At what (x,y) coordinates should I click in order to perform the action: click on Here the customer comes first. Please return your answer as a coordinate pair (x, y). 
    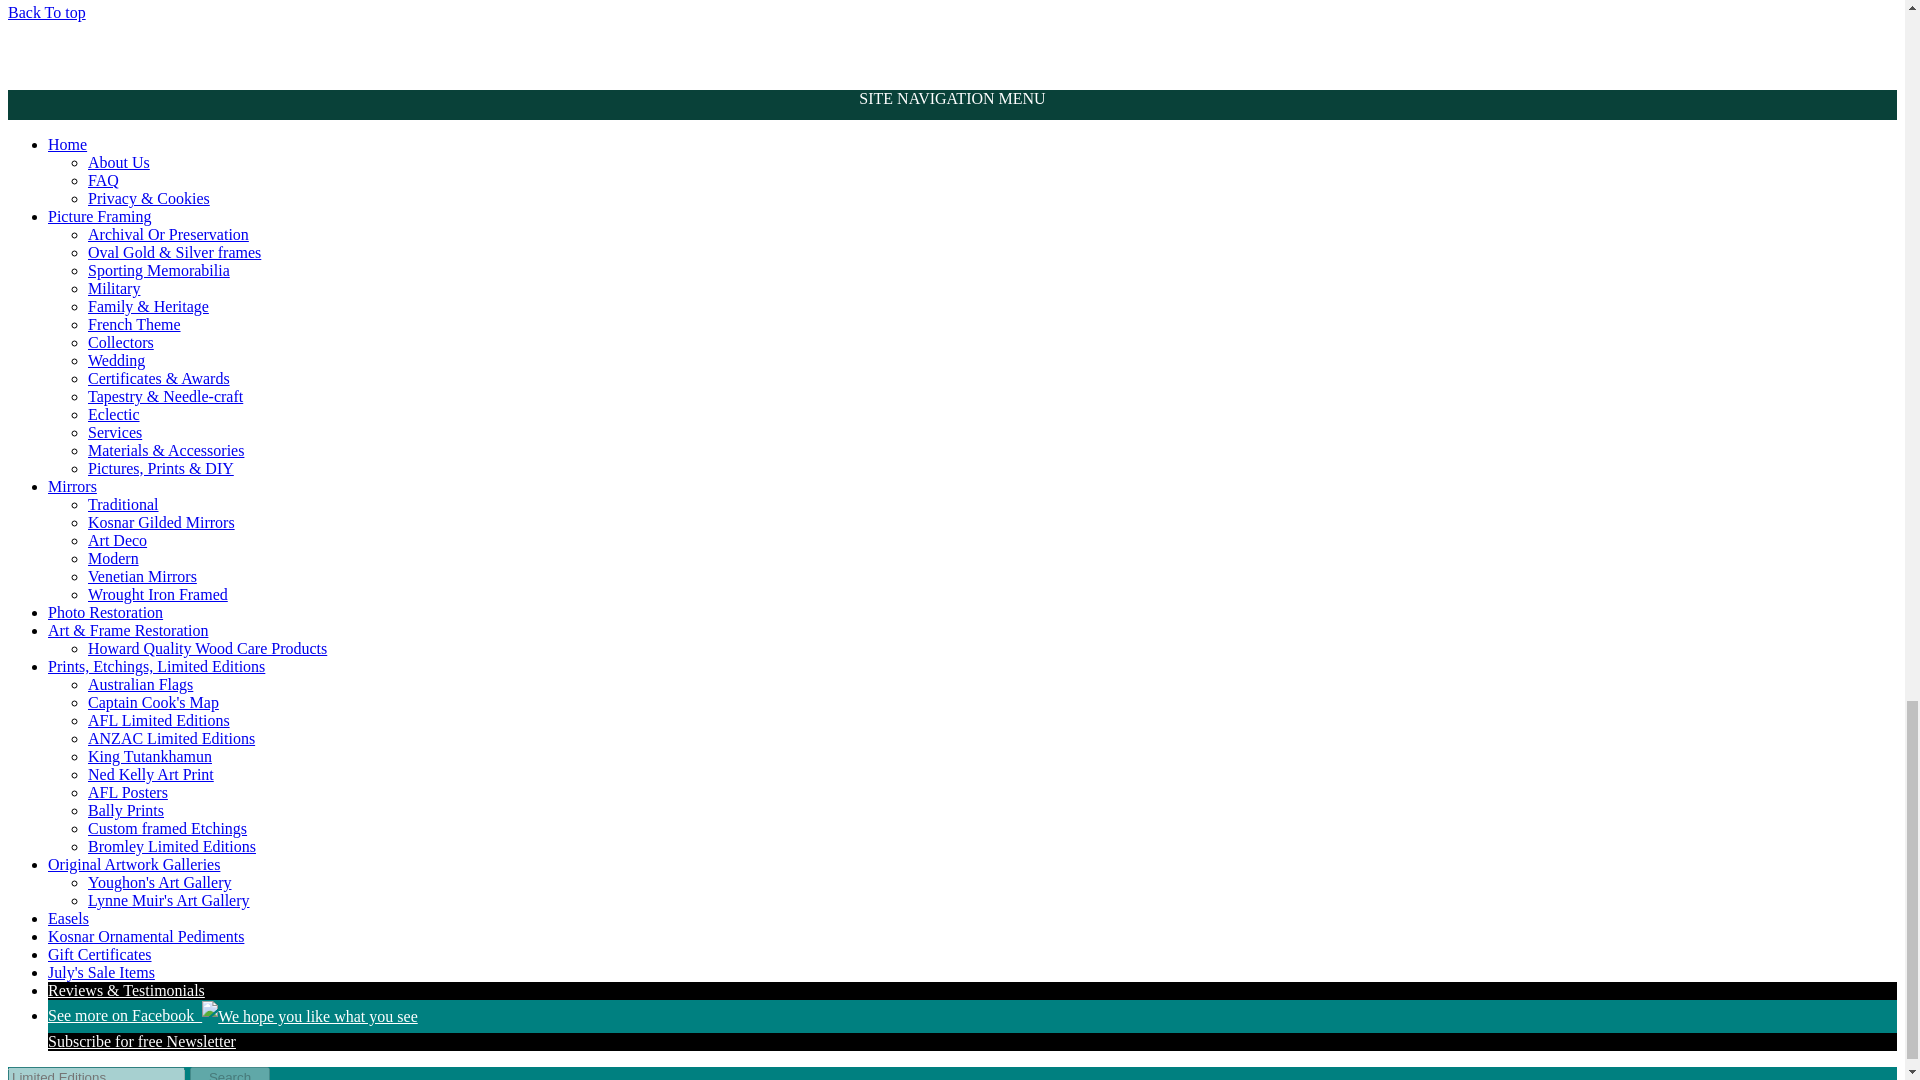
    Looking at the image, I should click on (118, 162).